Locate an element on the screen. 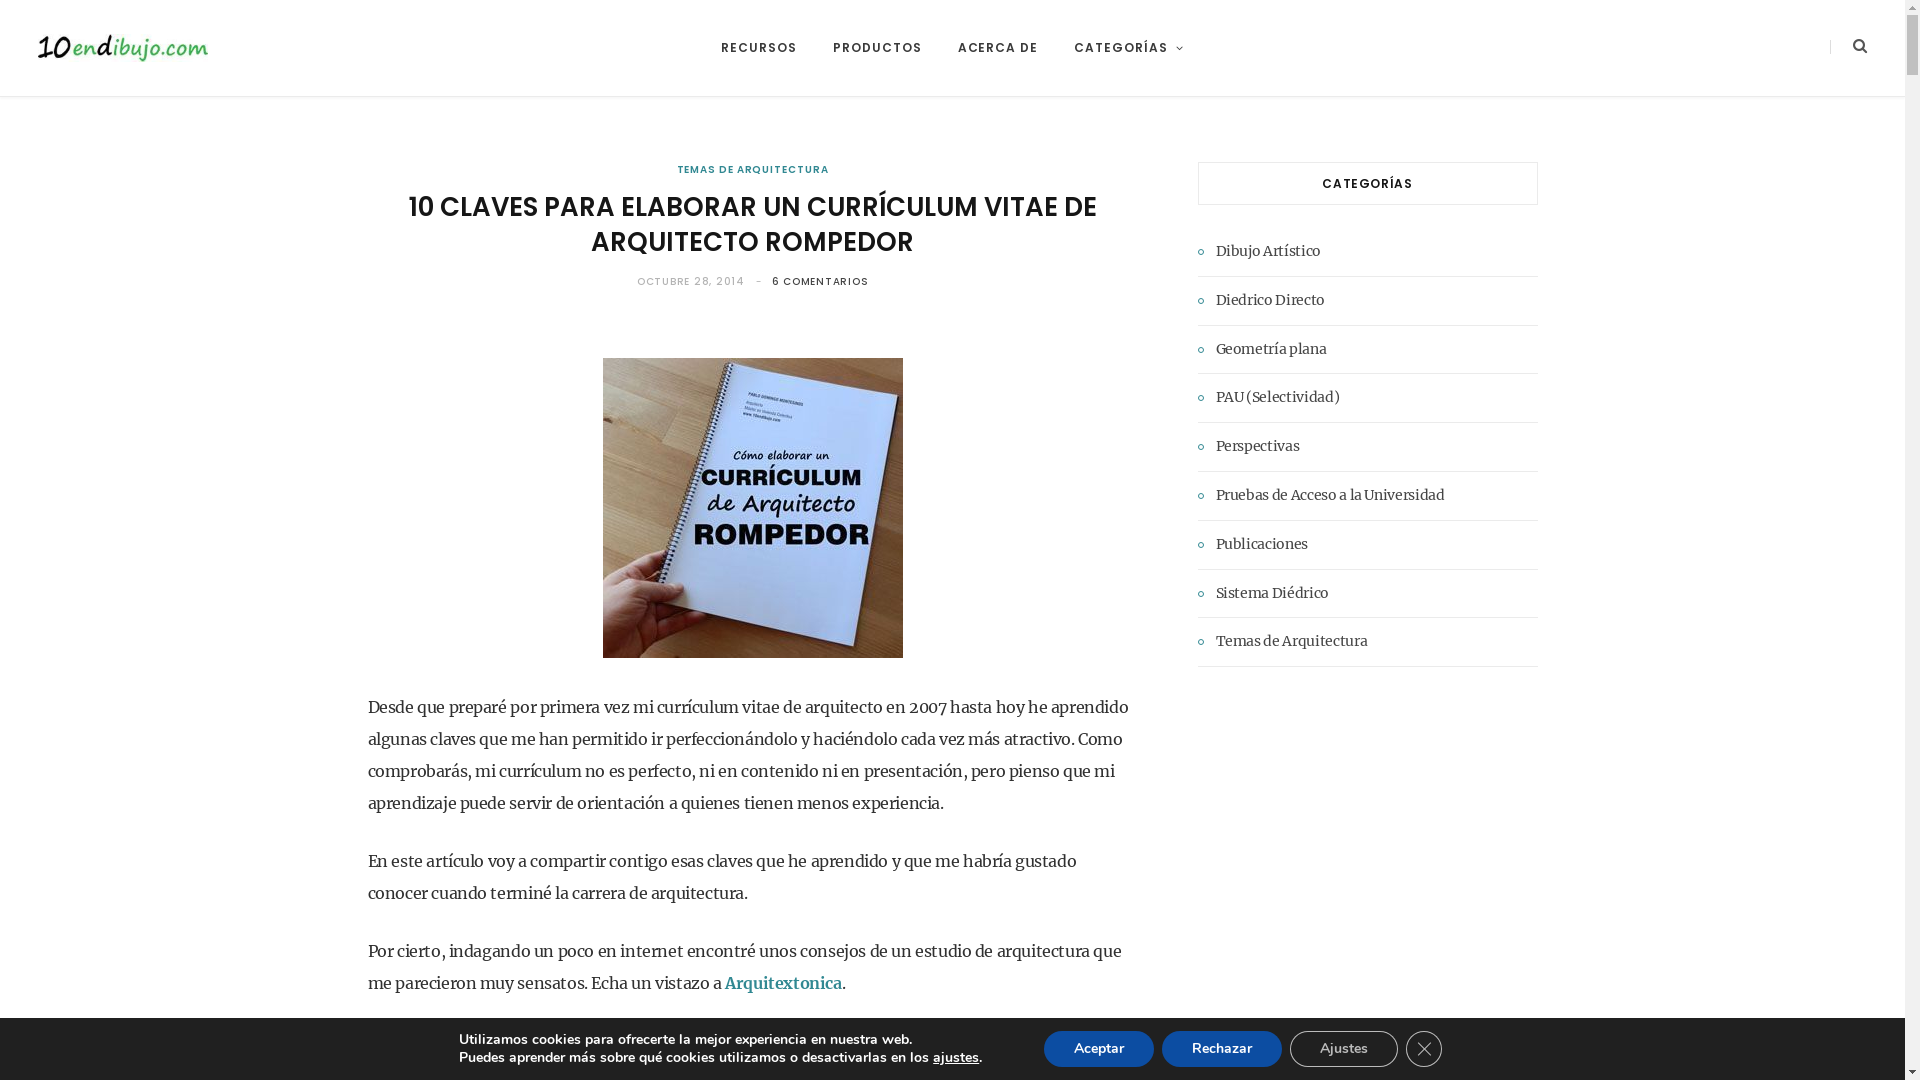 The height and width of the screenshot is (1080, 1920). RECURSOS is located at coordinates (759, 48).